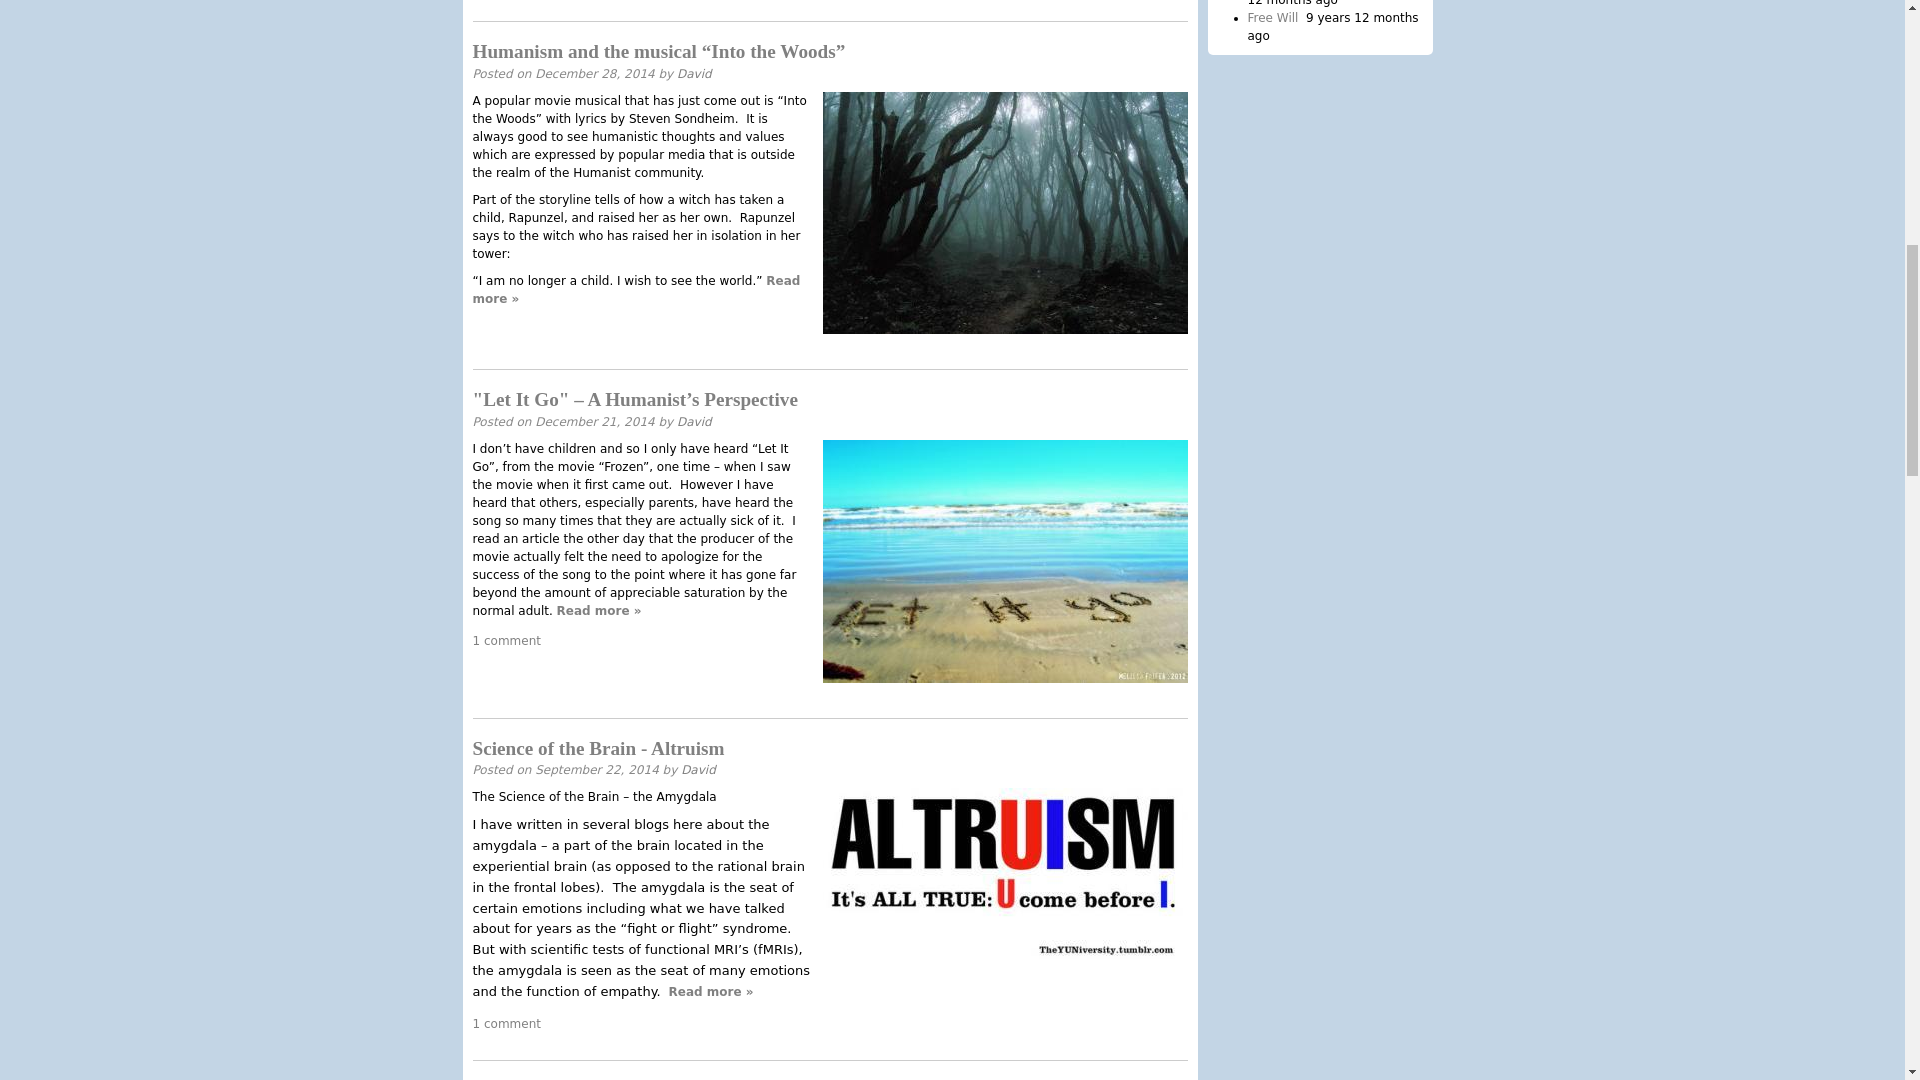 This screenshot has height=1080, width=1920. Describe the element at coordinates (598, 748) in the screenshot. I see `Science of the Brain - Altruism` at that location.